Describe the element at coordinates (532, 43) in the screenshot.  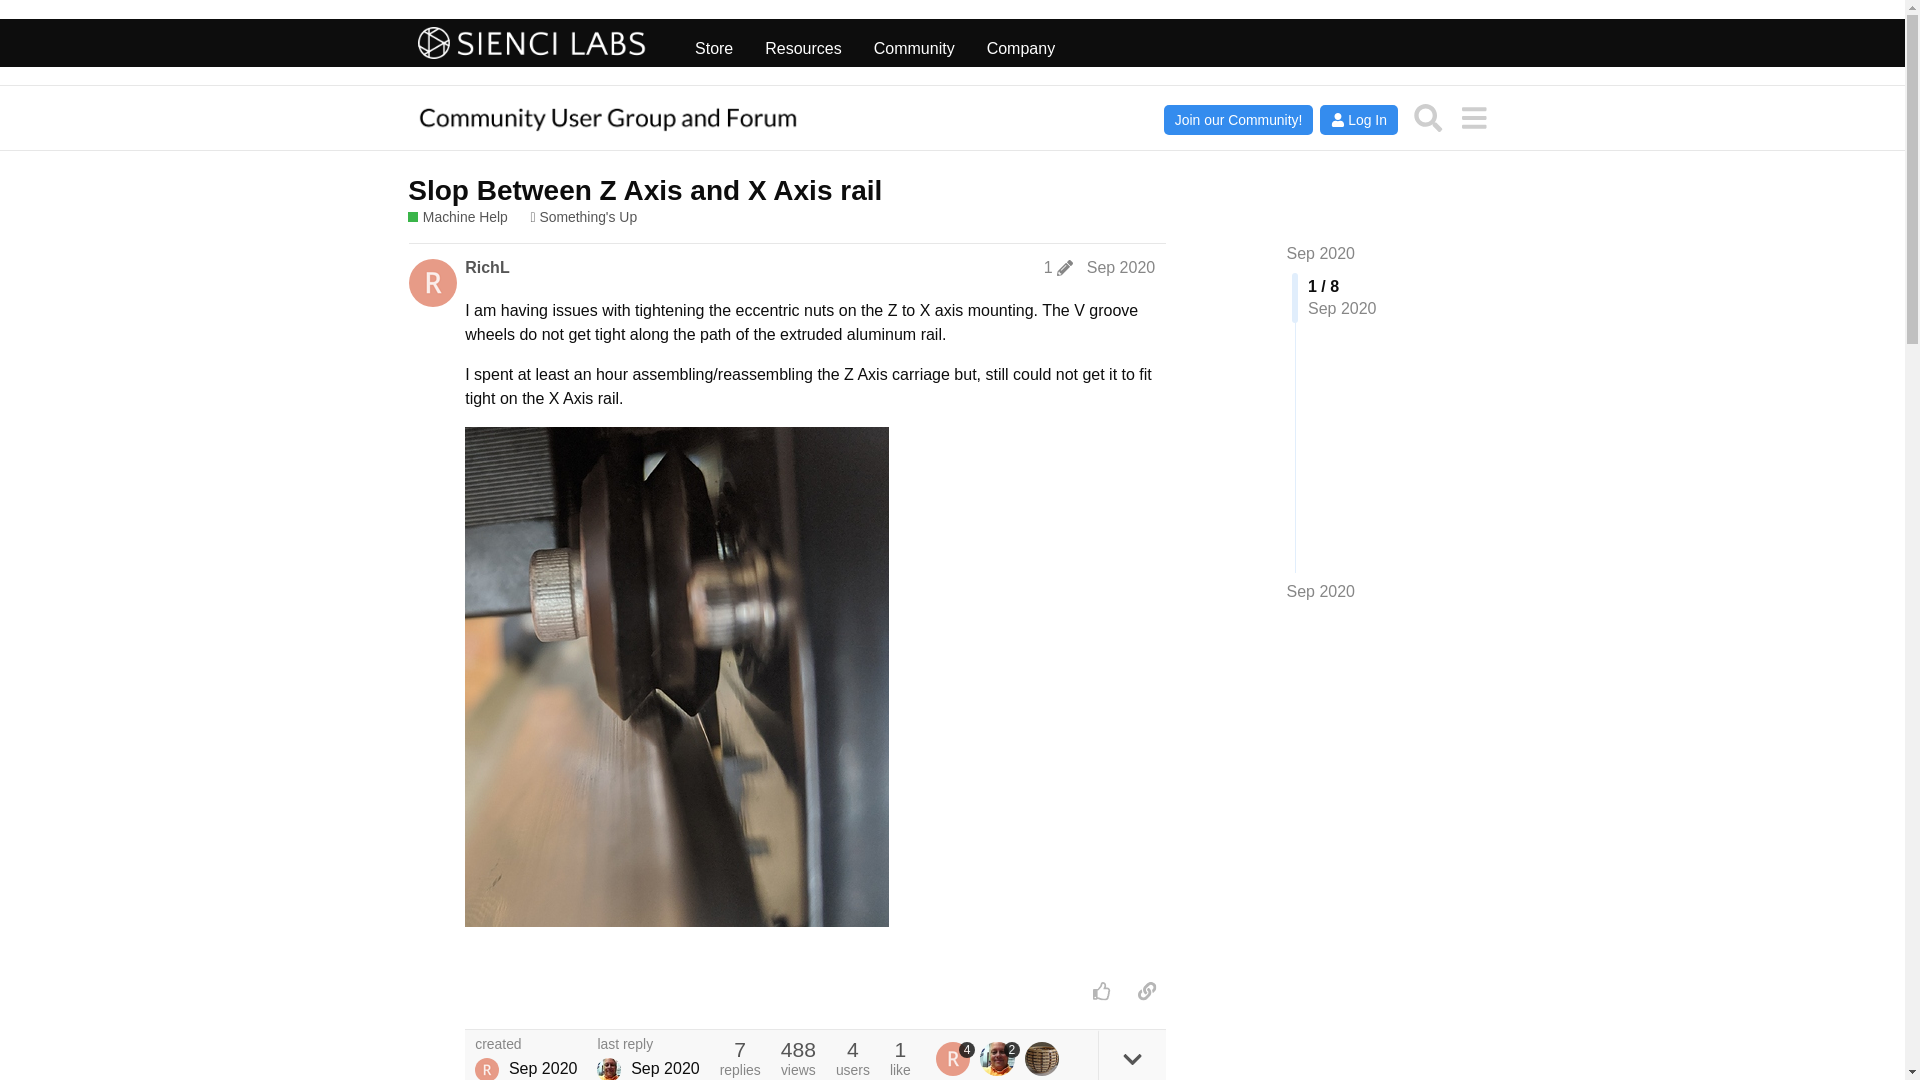
I see `Sienci Labs` at that location.